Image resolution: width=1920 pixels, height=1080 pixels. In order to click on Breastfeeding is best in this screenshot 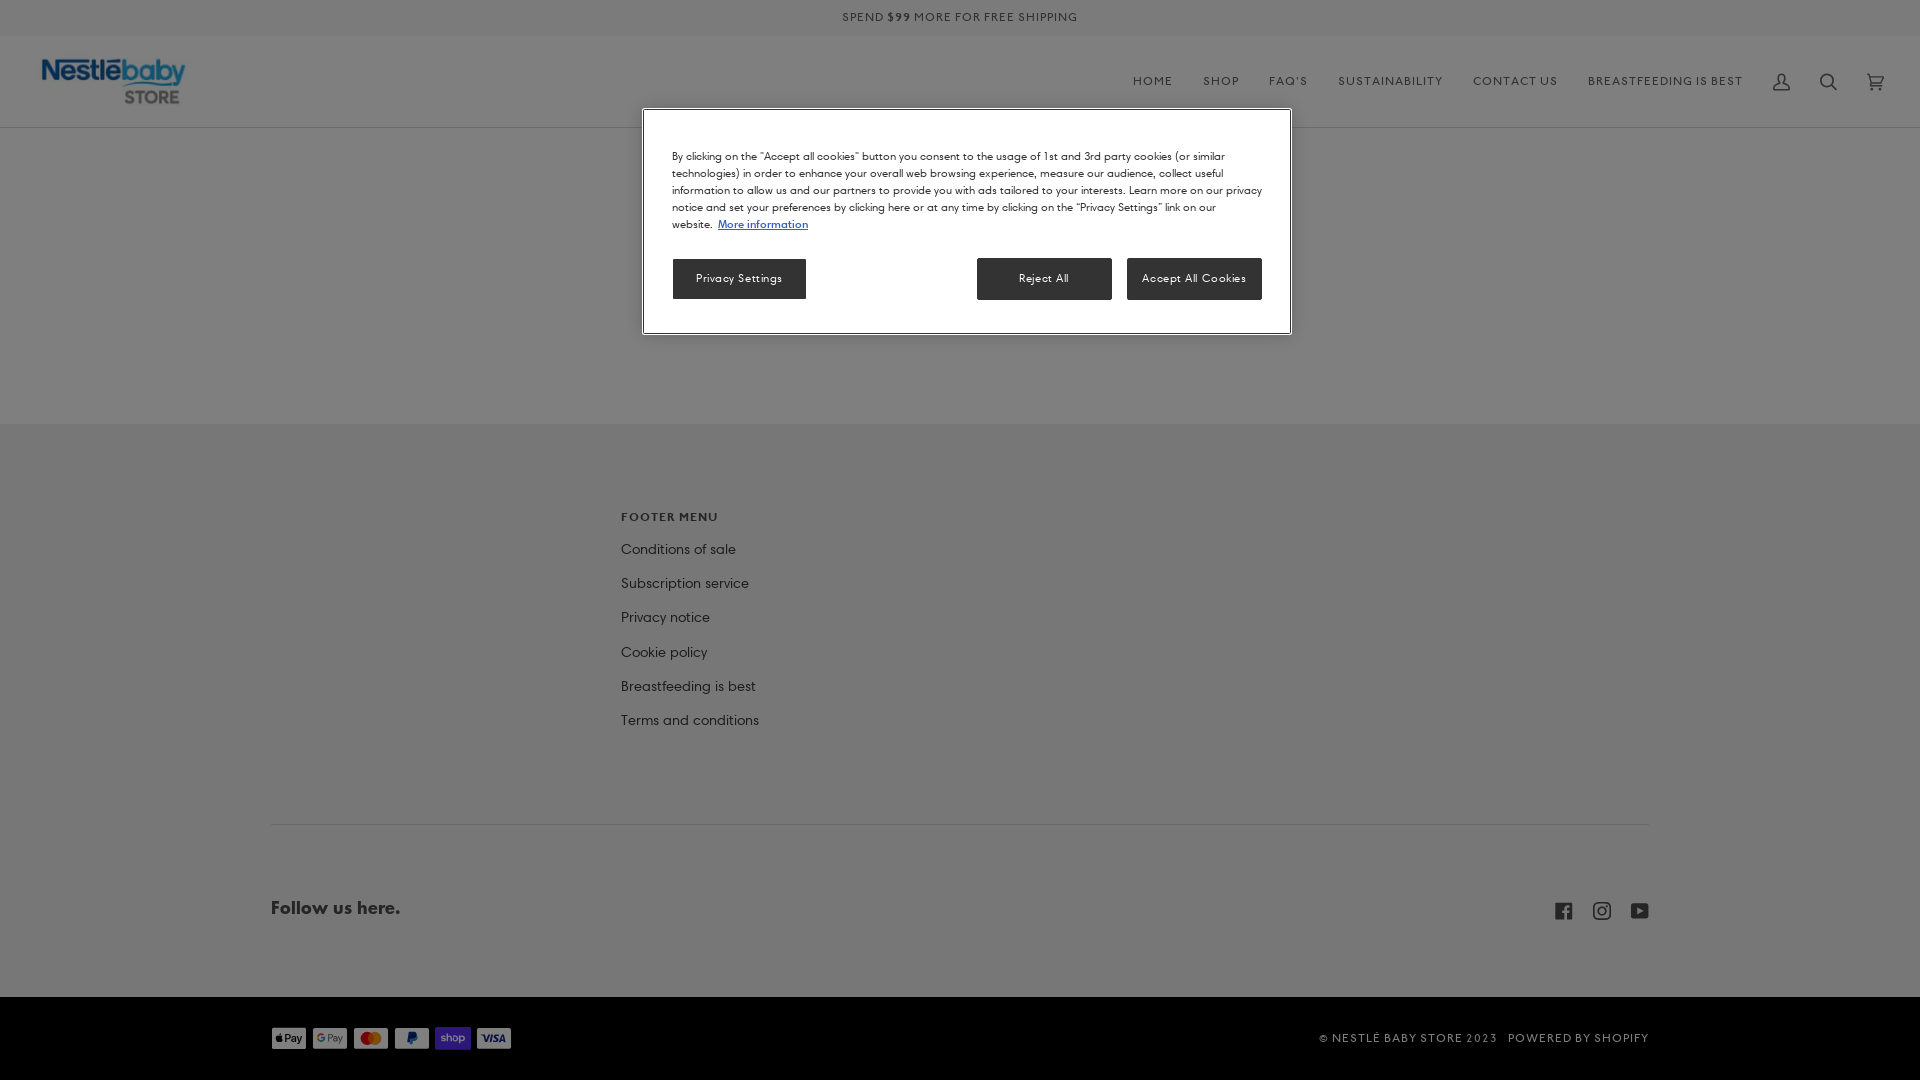, I will do `click(688, 686)`.